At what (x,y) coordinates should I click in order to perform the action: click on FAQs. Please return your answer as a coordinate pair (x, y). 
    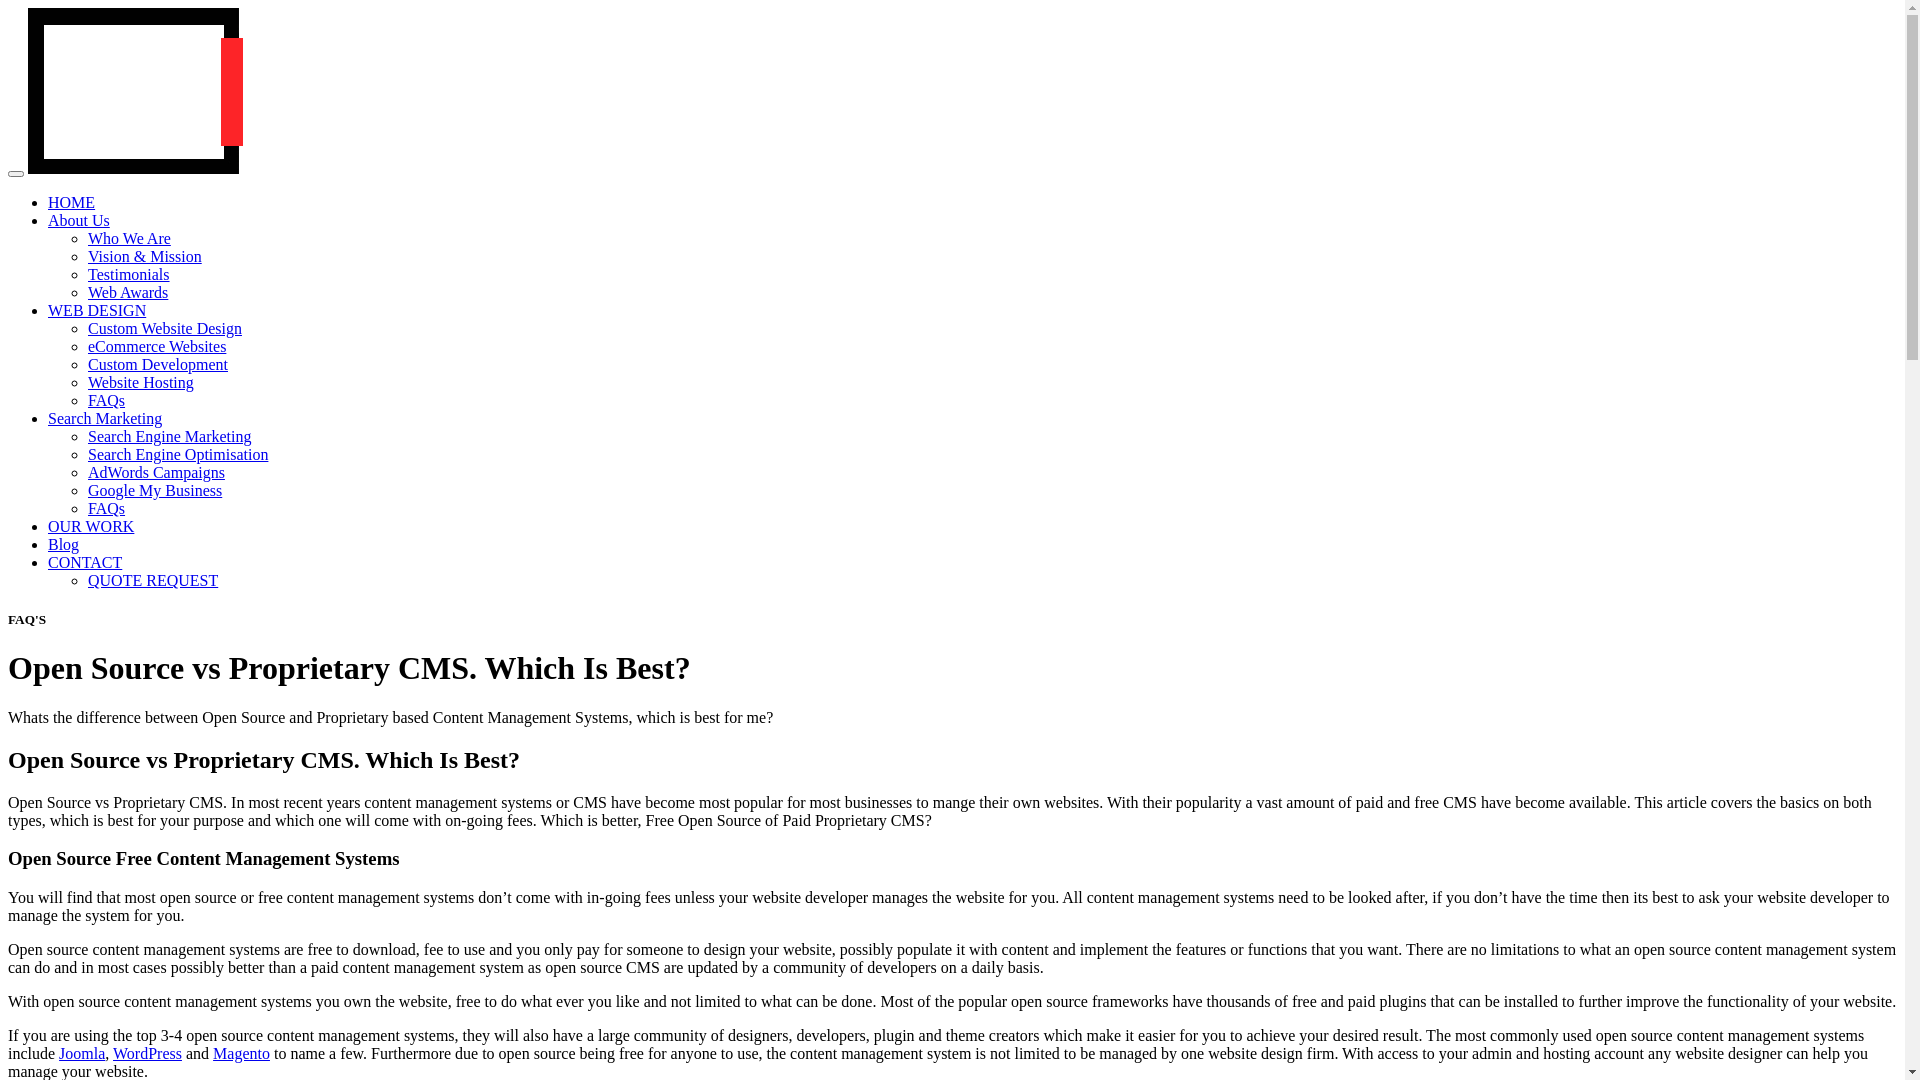
    Looking at the image, I should click on (106, 508).